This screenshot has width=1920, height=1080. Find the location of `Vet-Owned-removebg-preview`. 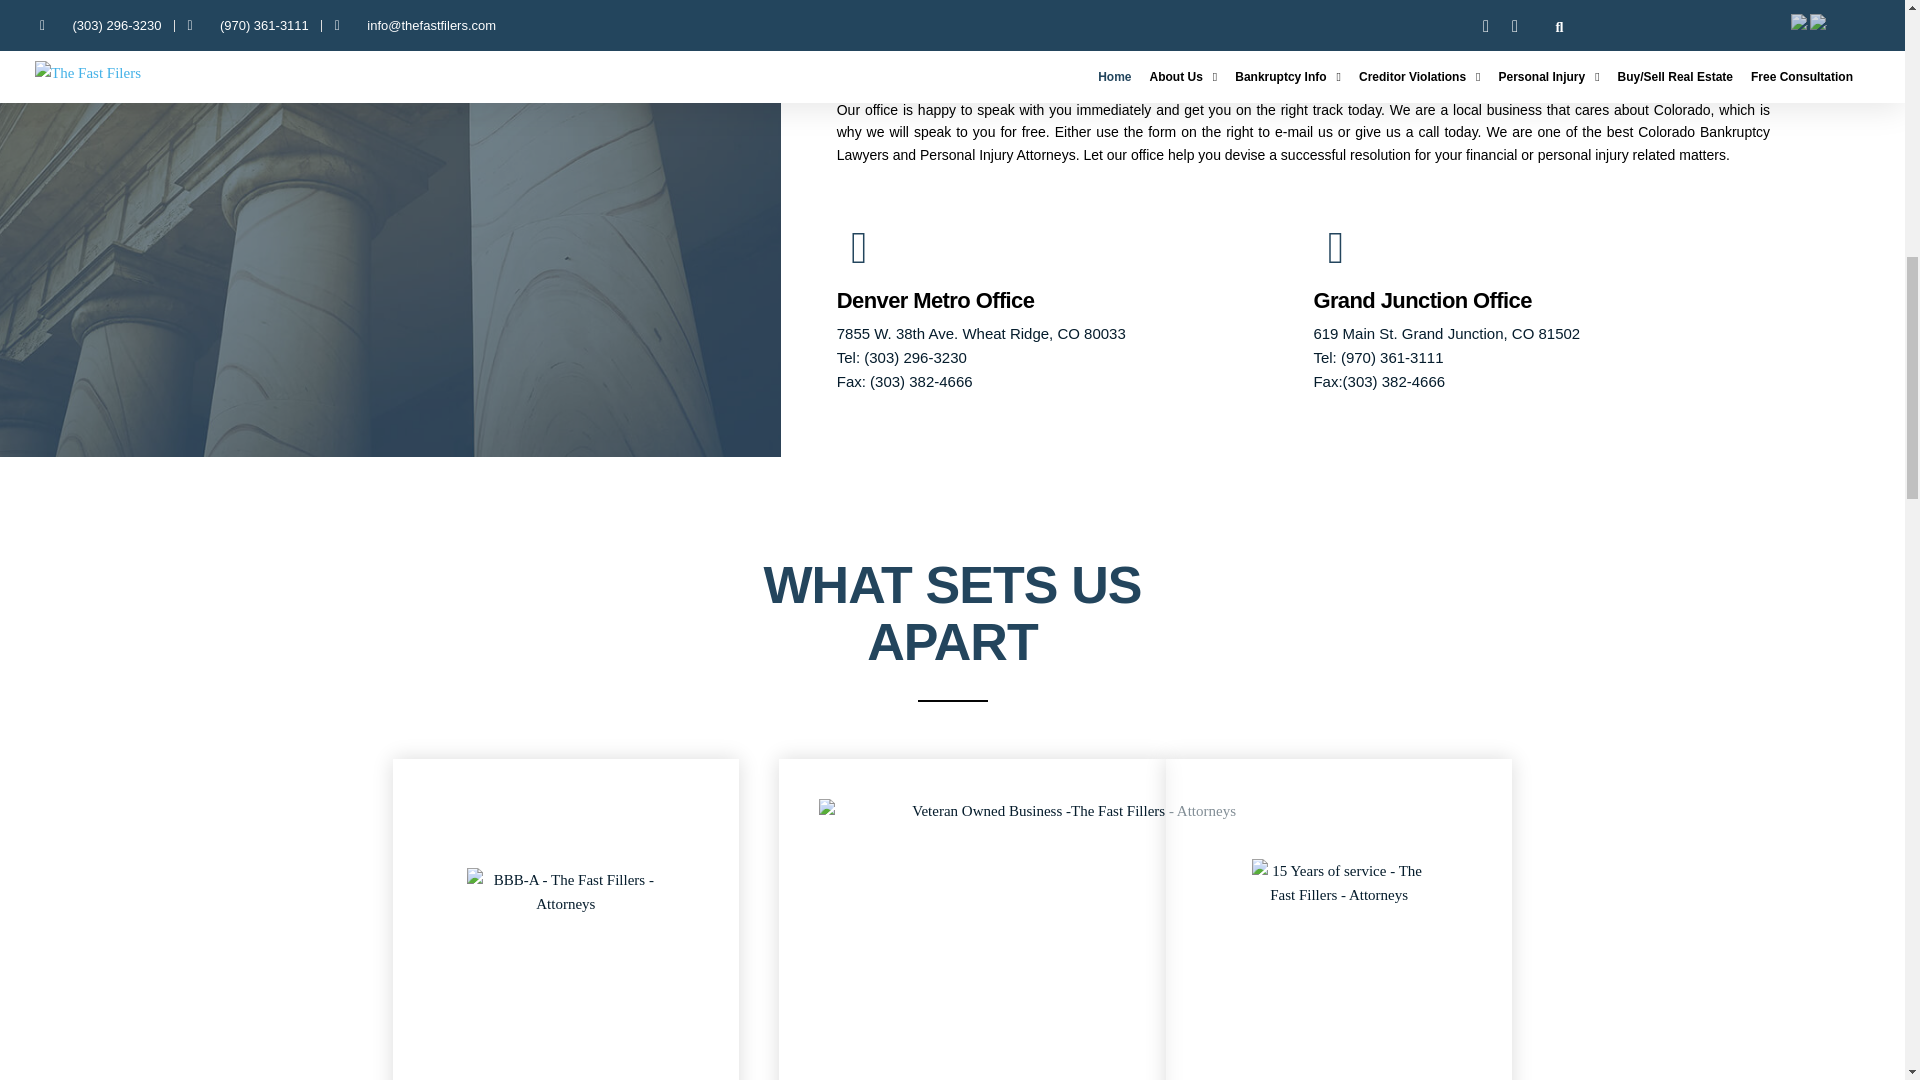

Vet-Owned-removebg-preview is located at coordinates (1066, 940).